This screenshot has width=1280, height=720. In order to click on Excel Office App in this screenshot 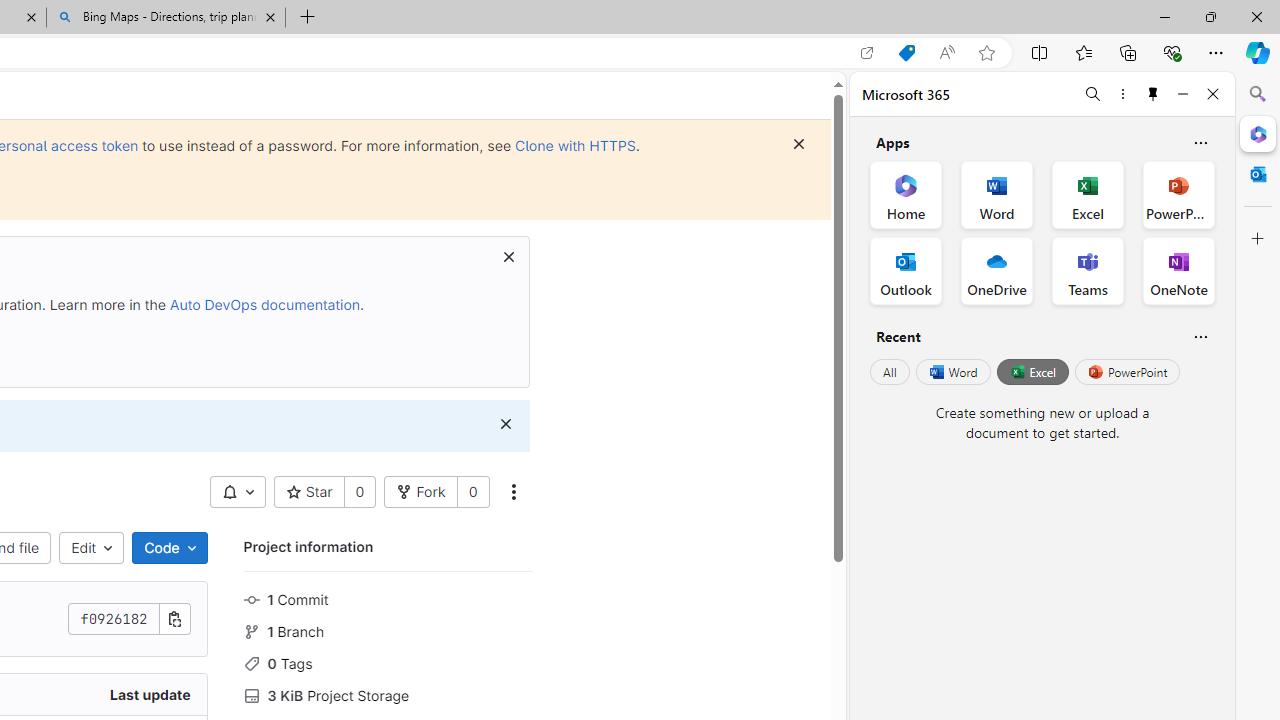, I will do `click(1088, 194)`.